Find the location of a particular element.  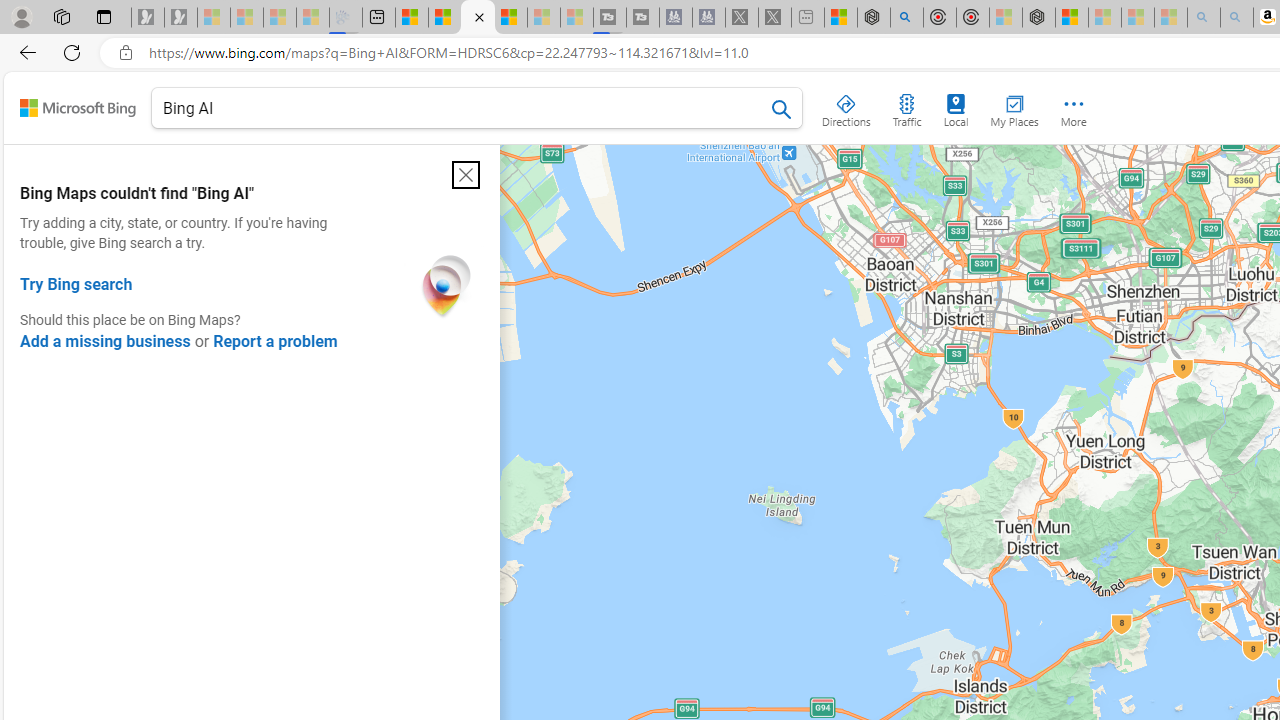

More is located at coordinates (1074, 106).